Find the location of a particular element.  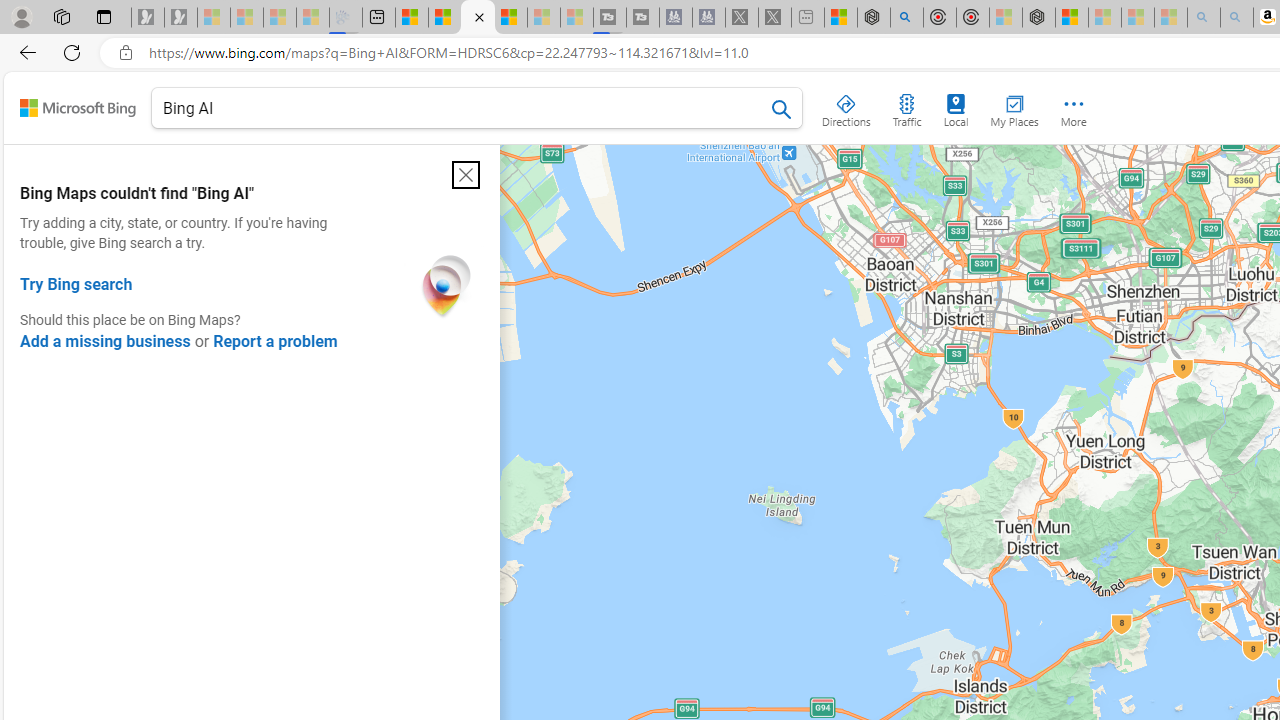

More is located at coordinates (1074, 106).